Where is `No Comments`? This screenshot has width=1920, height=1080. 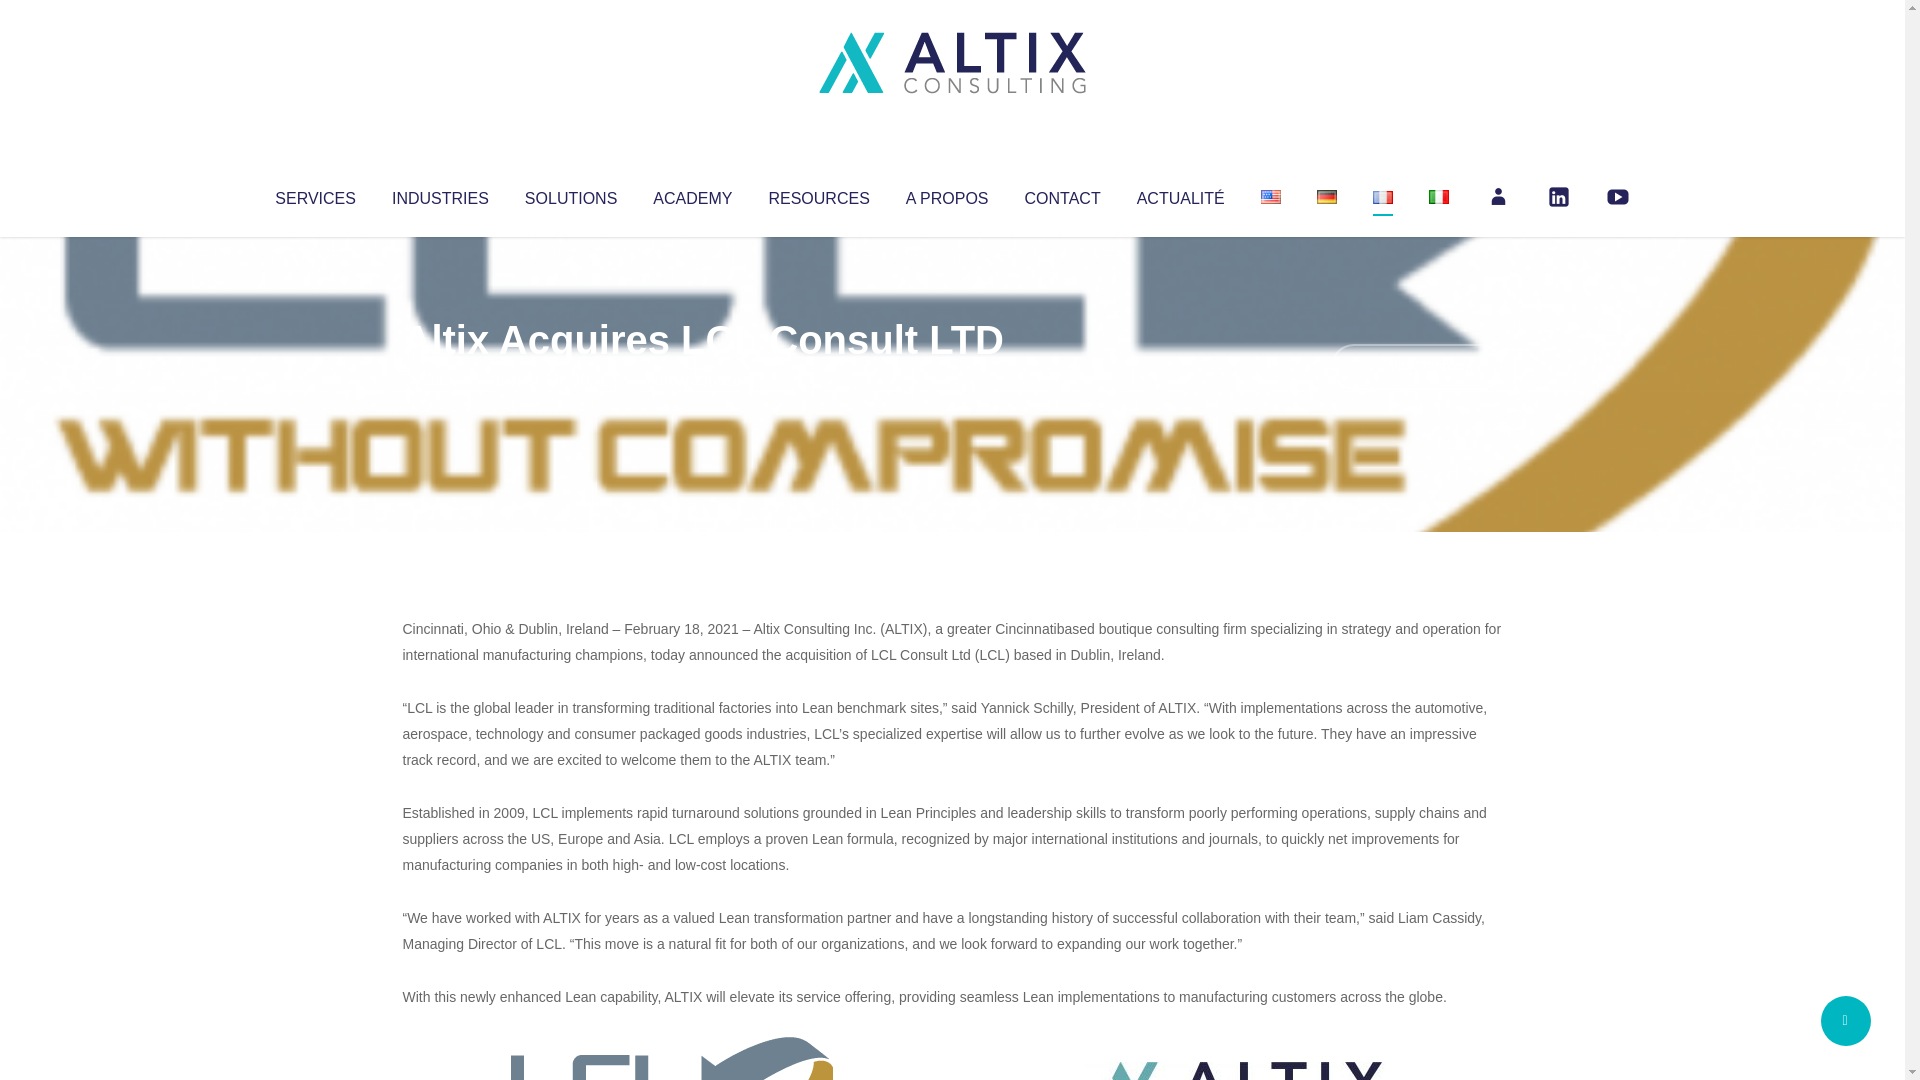 No Comments is located at coordinates (1416, 366).